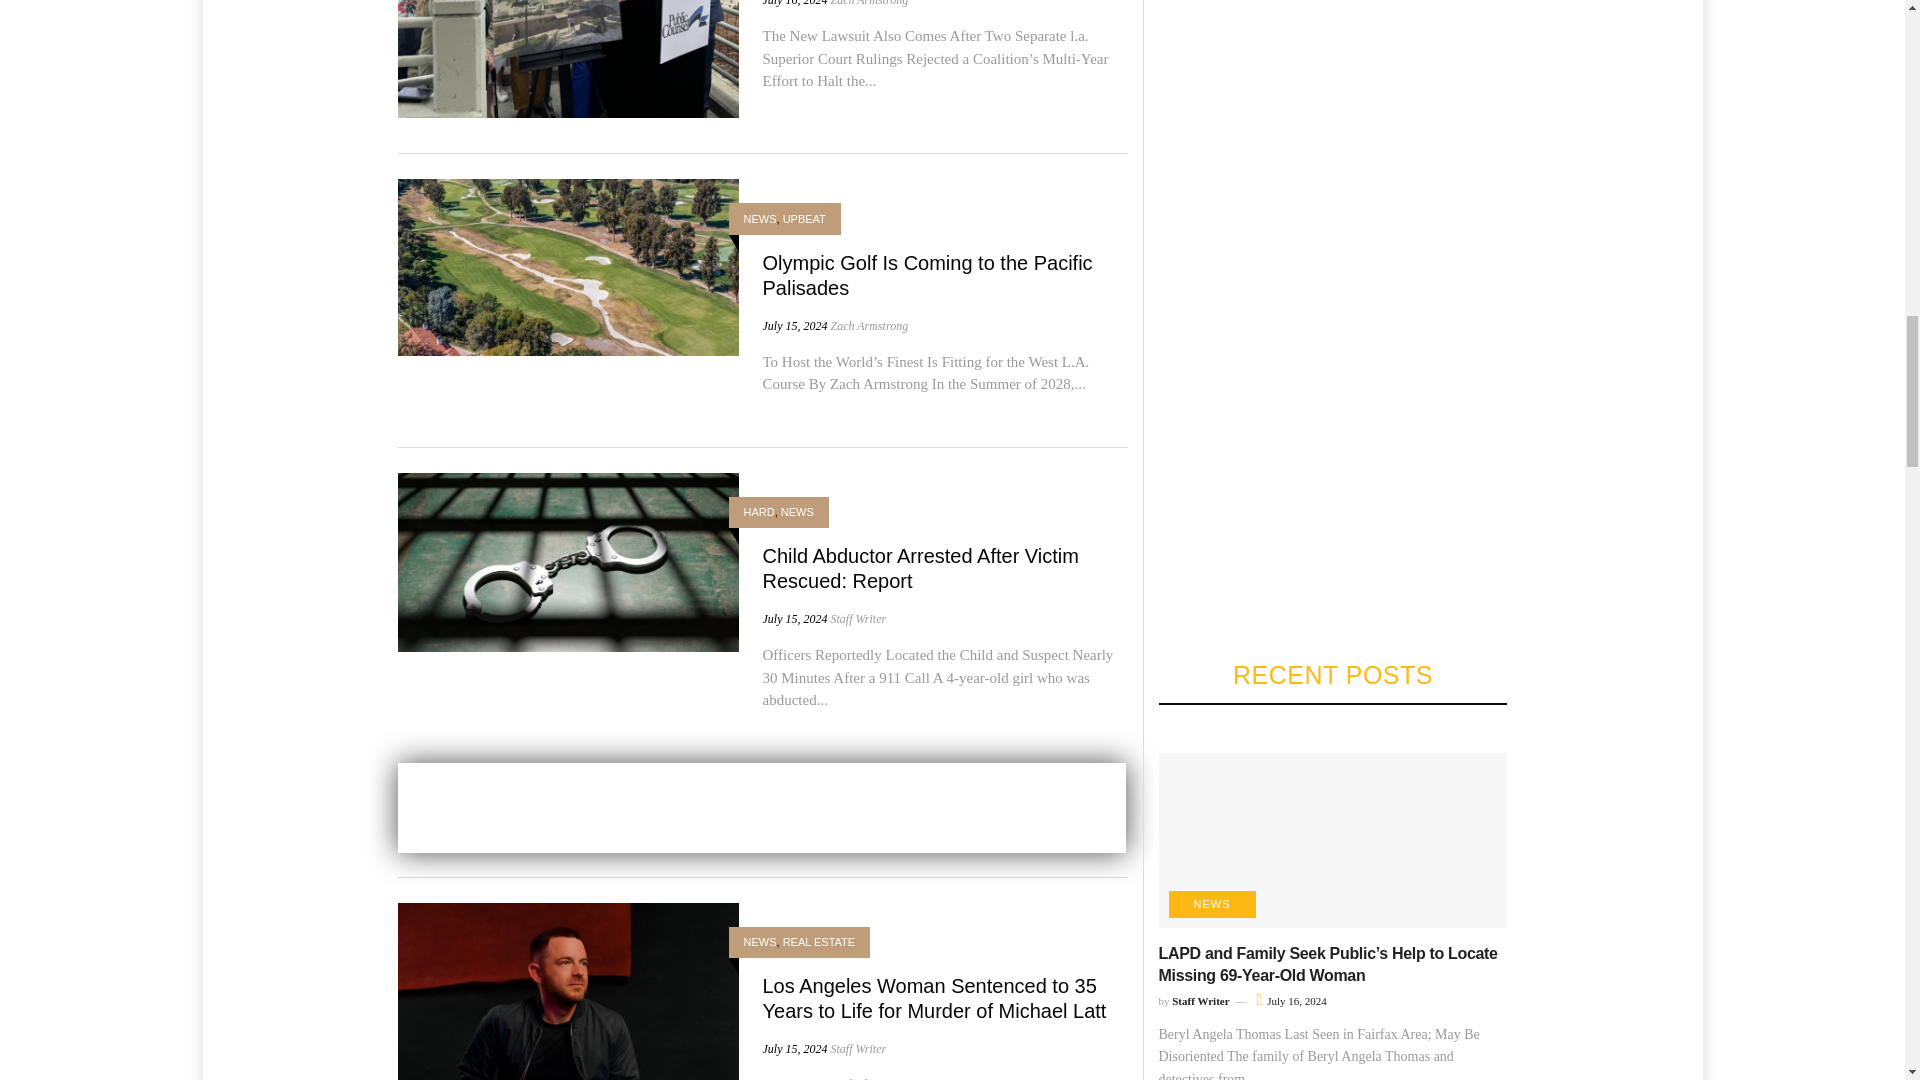  What do you see at coordinates (868, 3) in the screenshot?
I see `Posts by Zach Armstrong` at bounding box center [868, 3].